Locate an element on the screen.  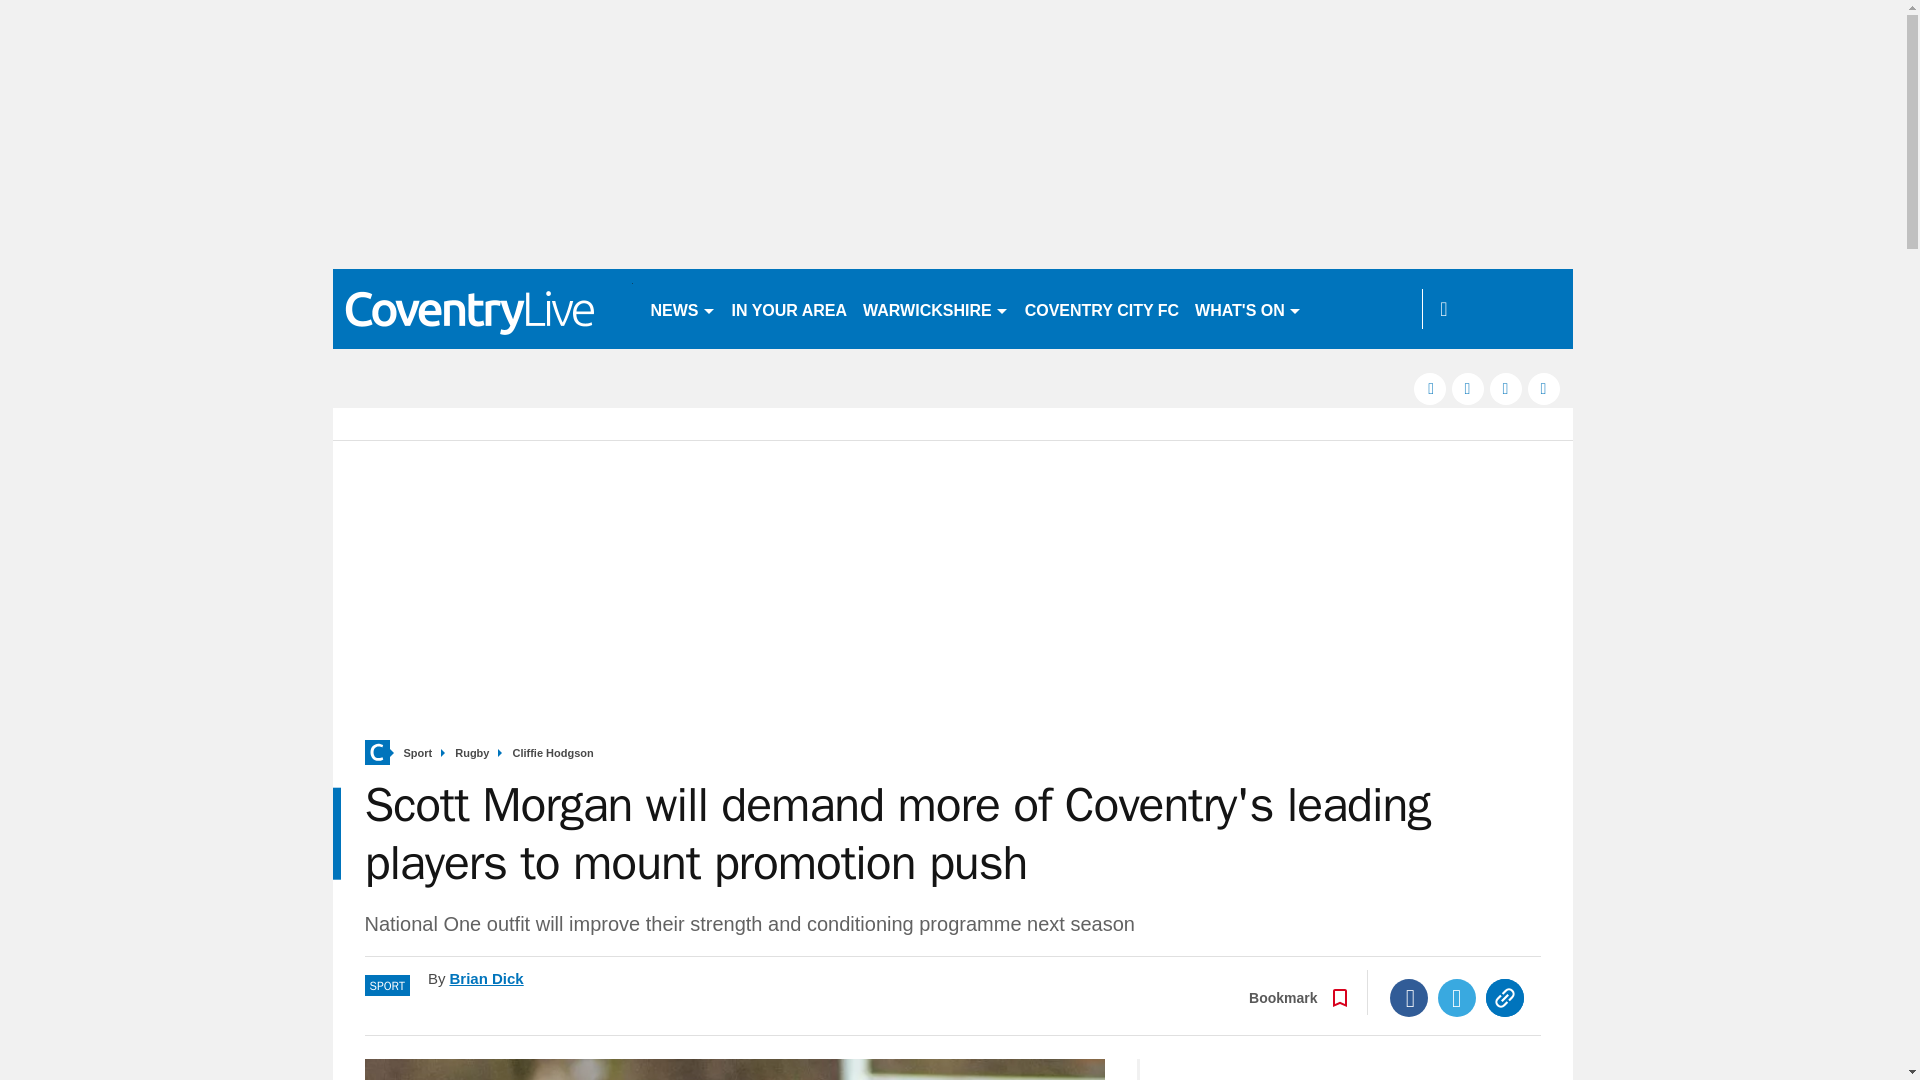
coventrytelegraph is located at coordinates (482, 308).